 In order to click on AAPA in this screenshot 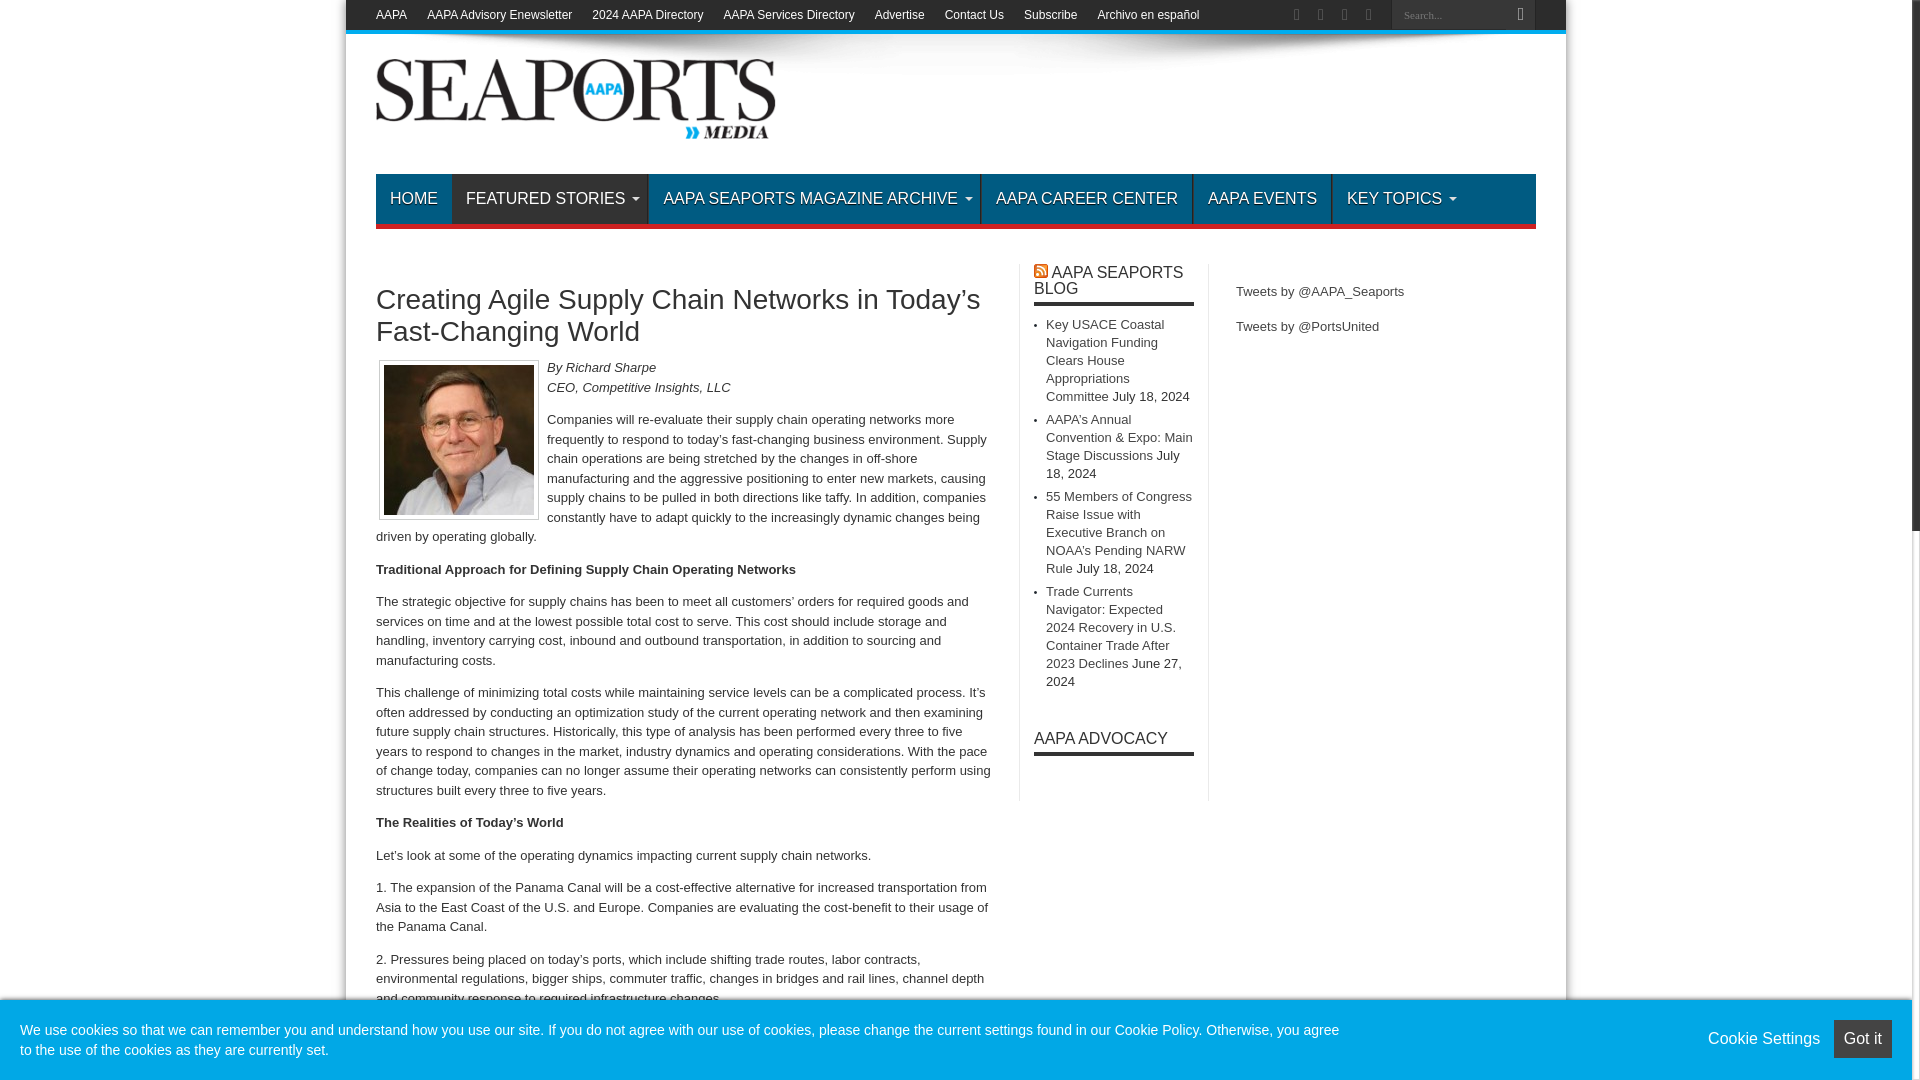, I will do `click(392, 15)`.